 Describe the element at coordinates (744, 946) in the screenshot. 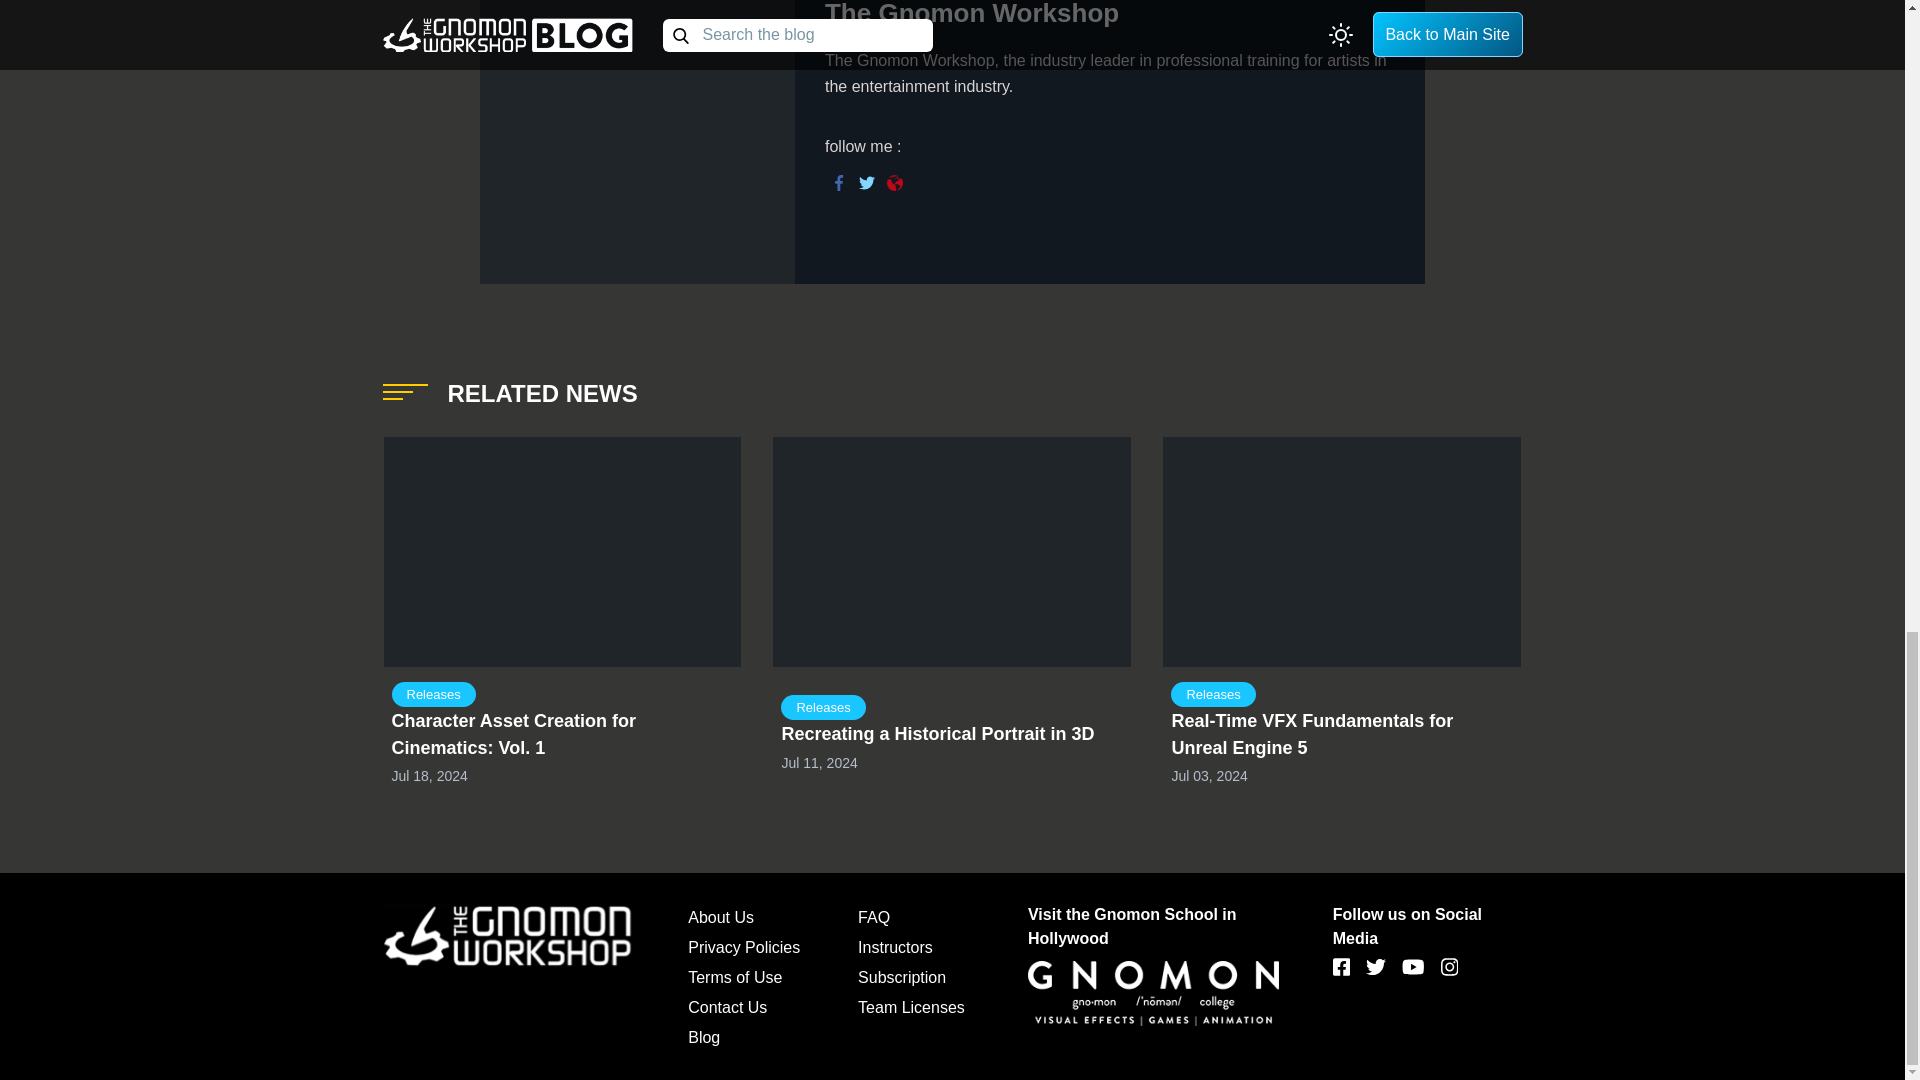

I see `Privacy Policies` at that location.